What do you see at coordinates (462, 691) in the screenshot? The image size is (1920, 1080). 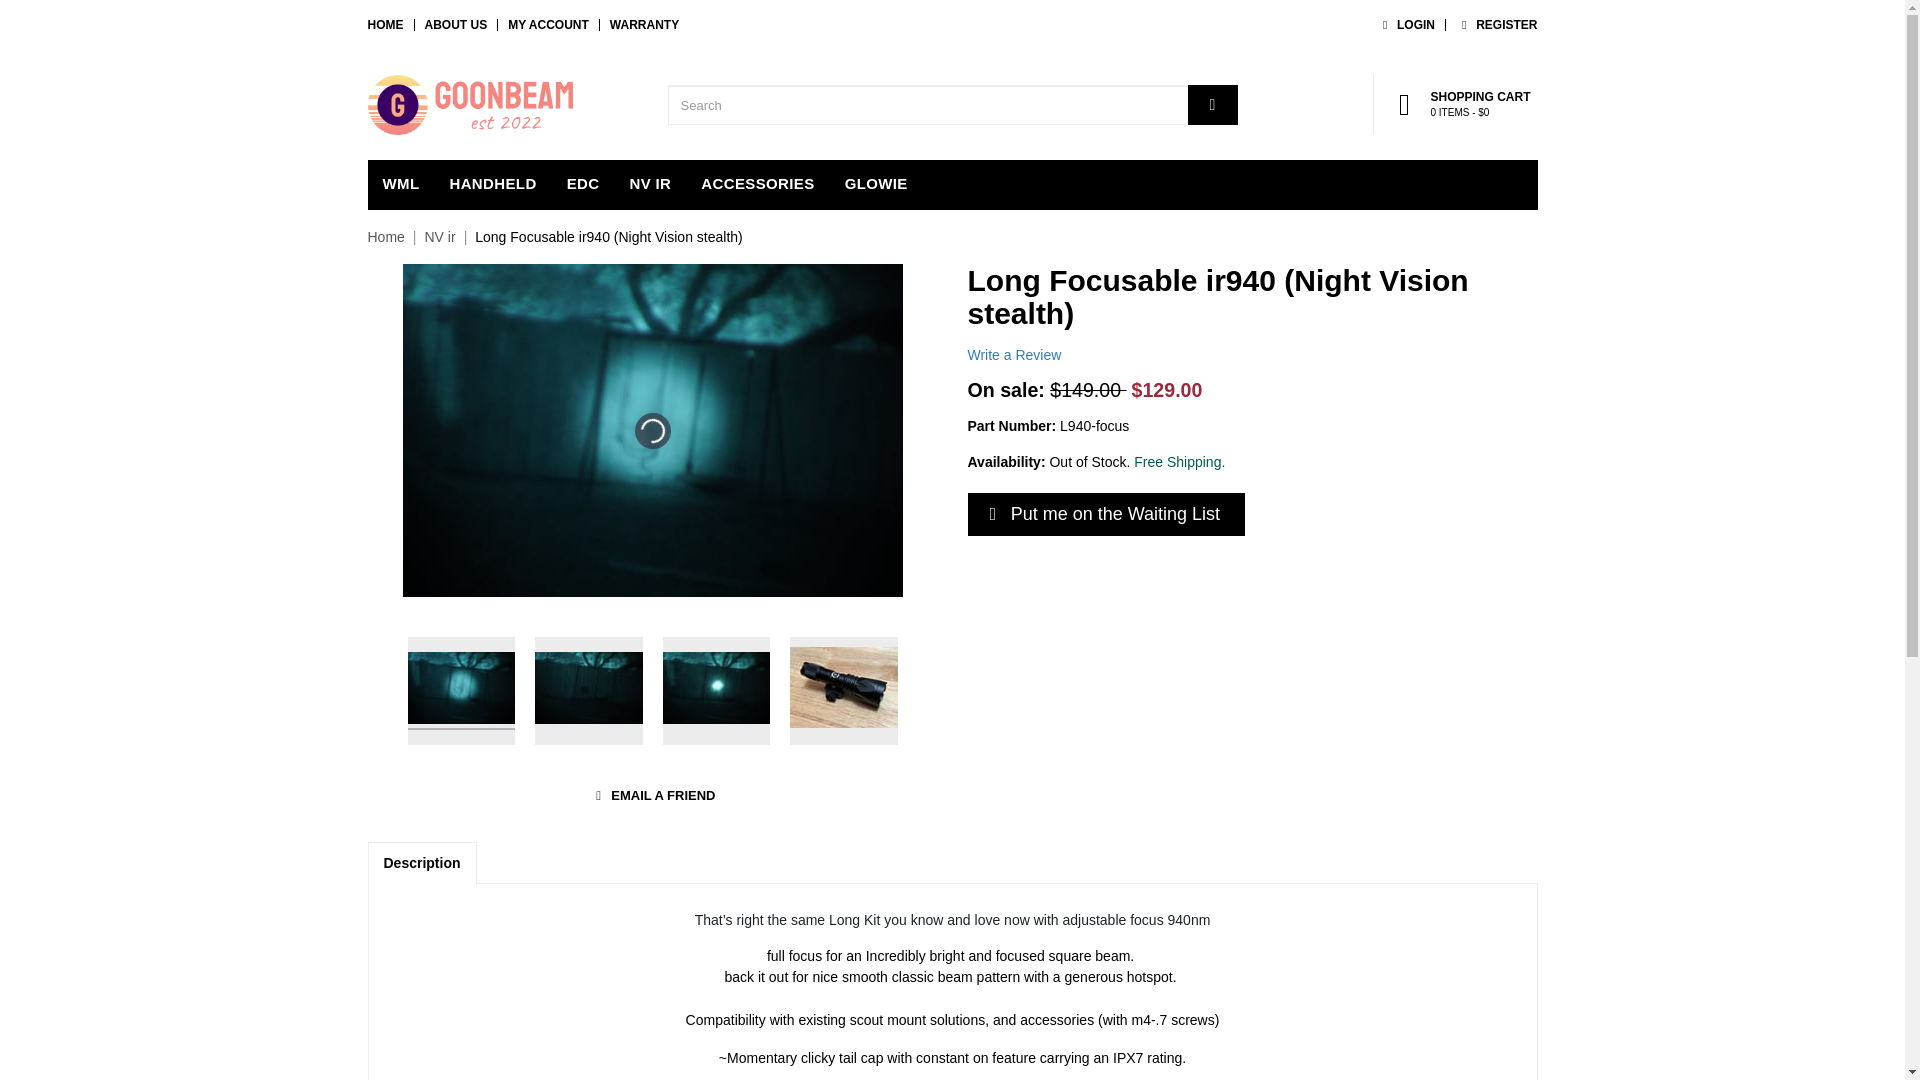 I see `Thumbnail` at bounding box center [462, 691].